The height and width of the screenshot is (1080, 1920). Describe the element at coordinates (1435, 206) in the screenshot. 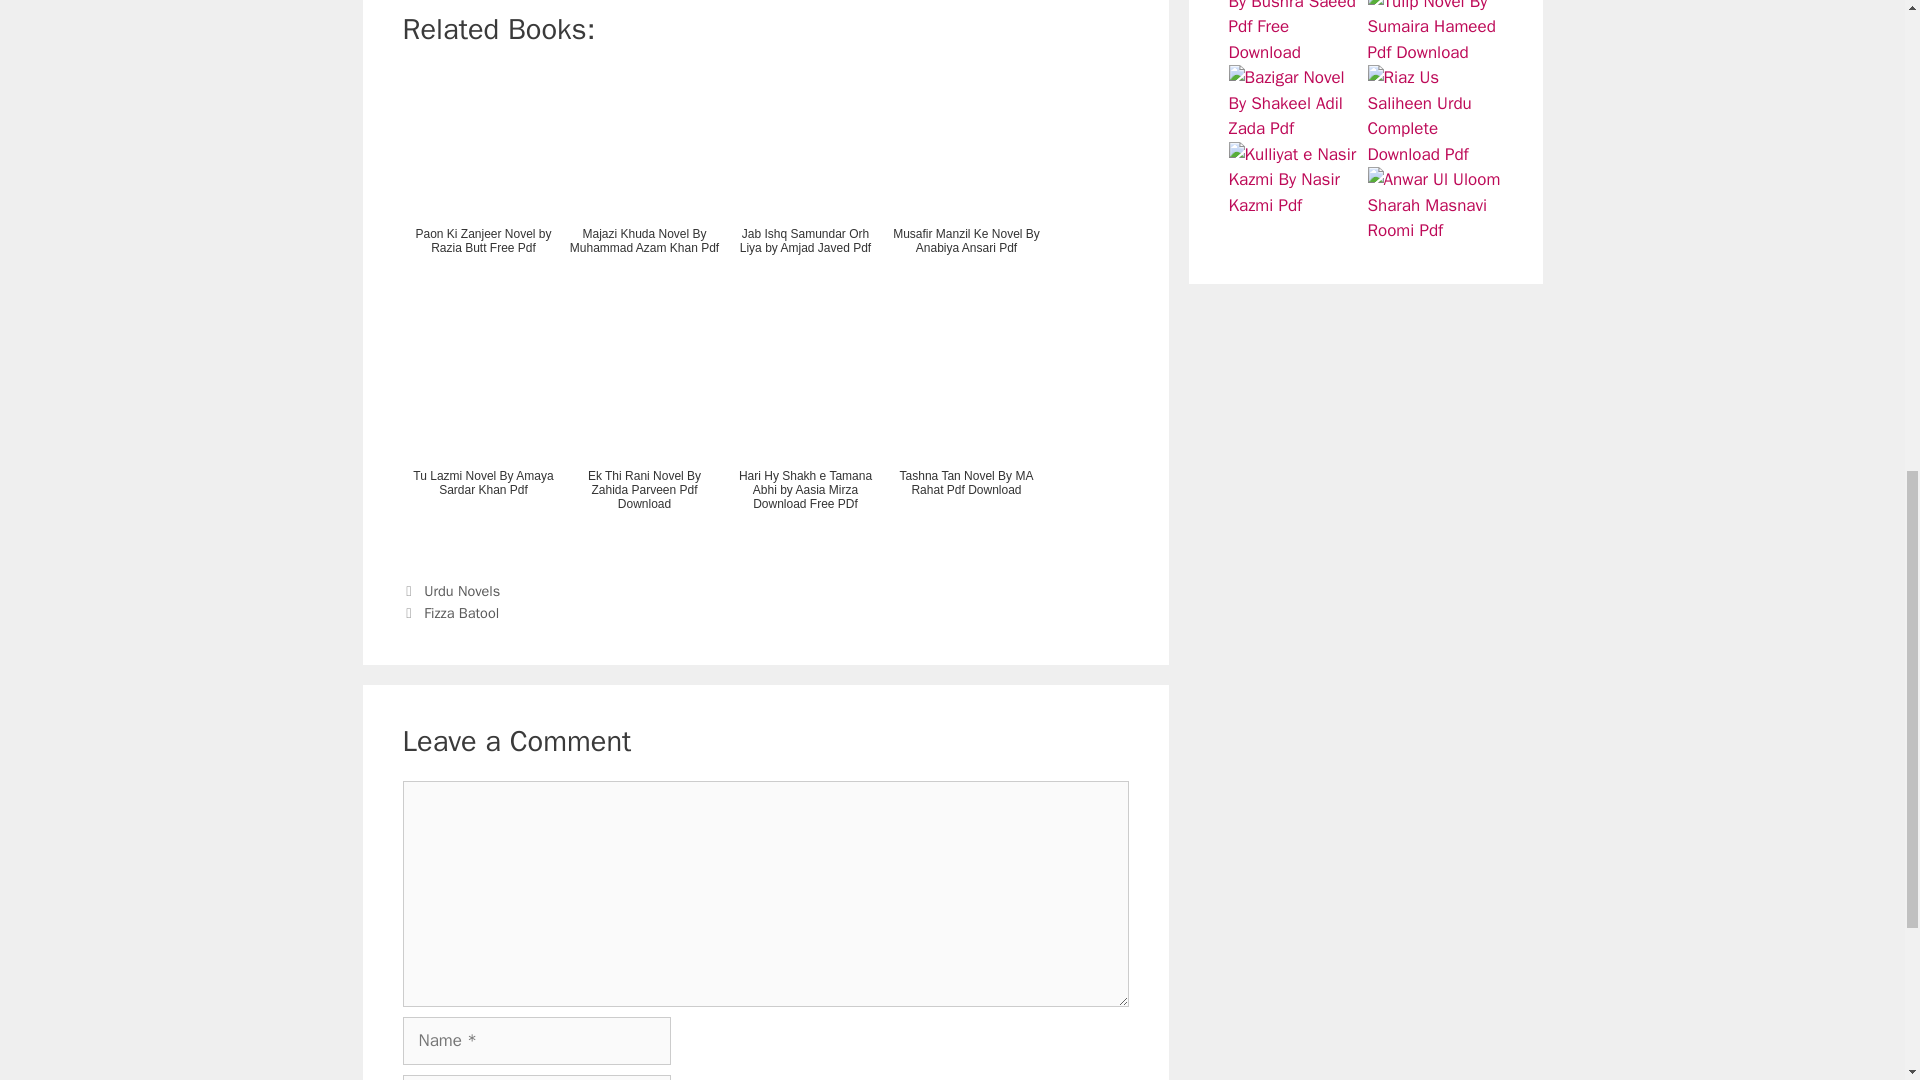

I see `Anwar Ul Uloom Sharah Masnavi Roomi Pdf` at that location.